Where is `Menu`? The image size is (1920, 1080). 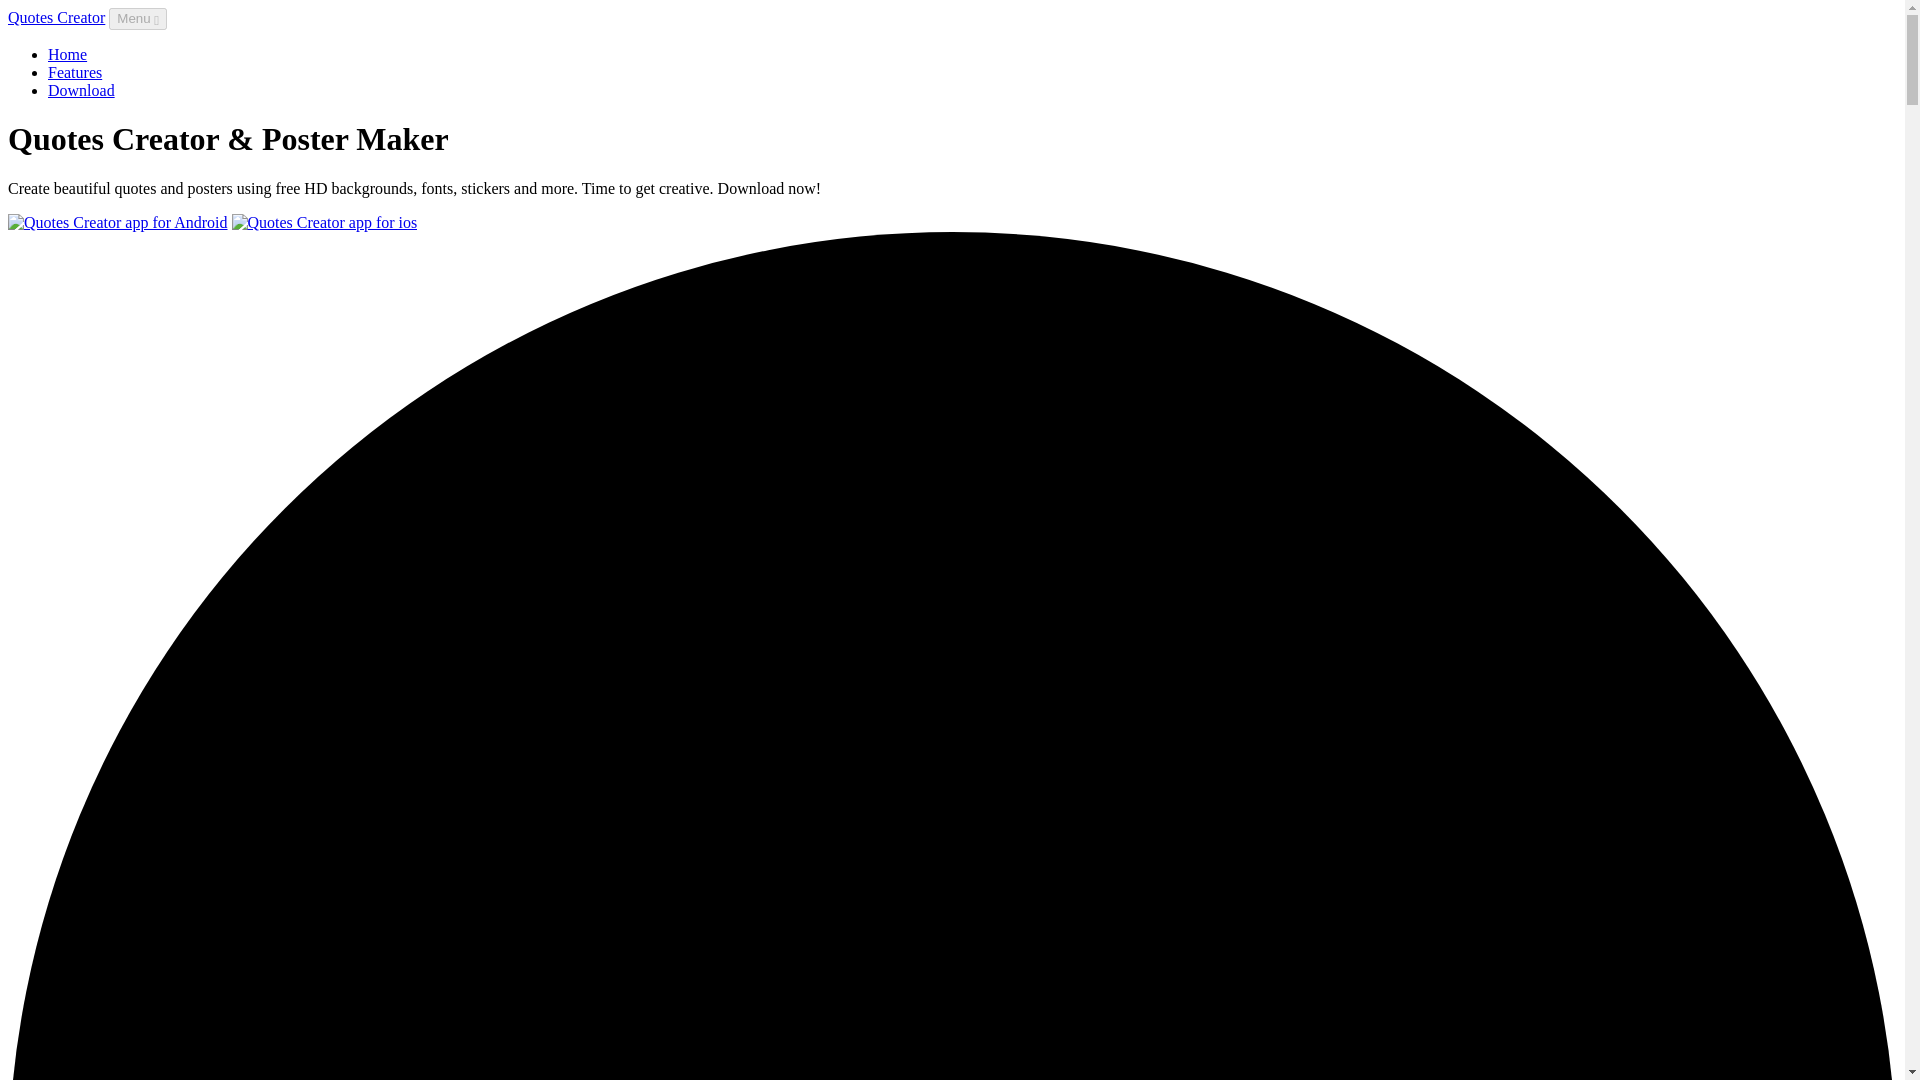
Menu is located at coordinates (138, 18).